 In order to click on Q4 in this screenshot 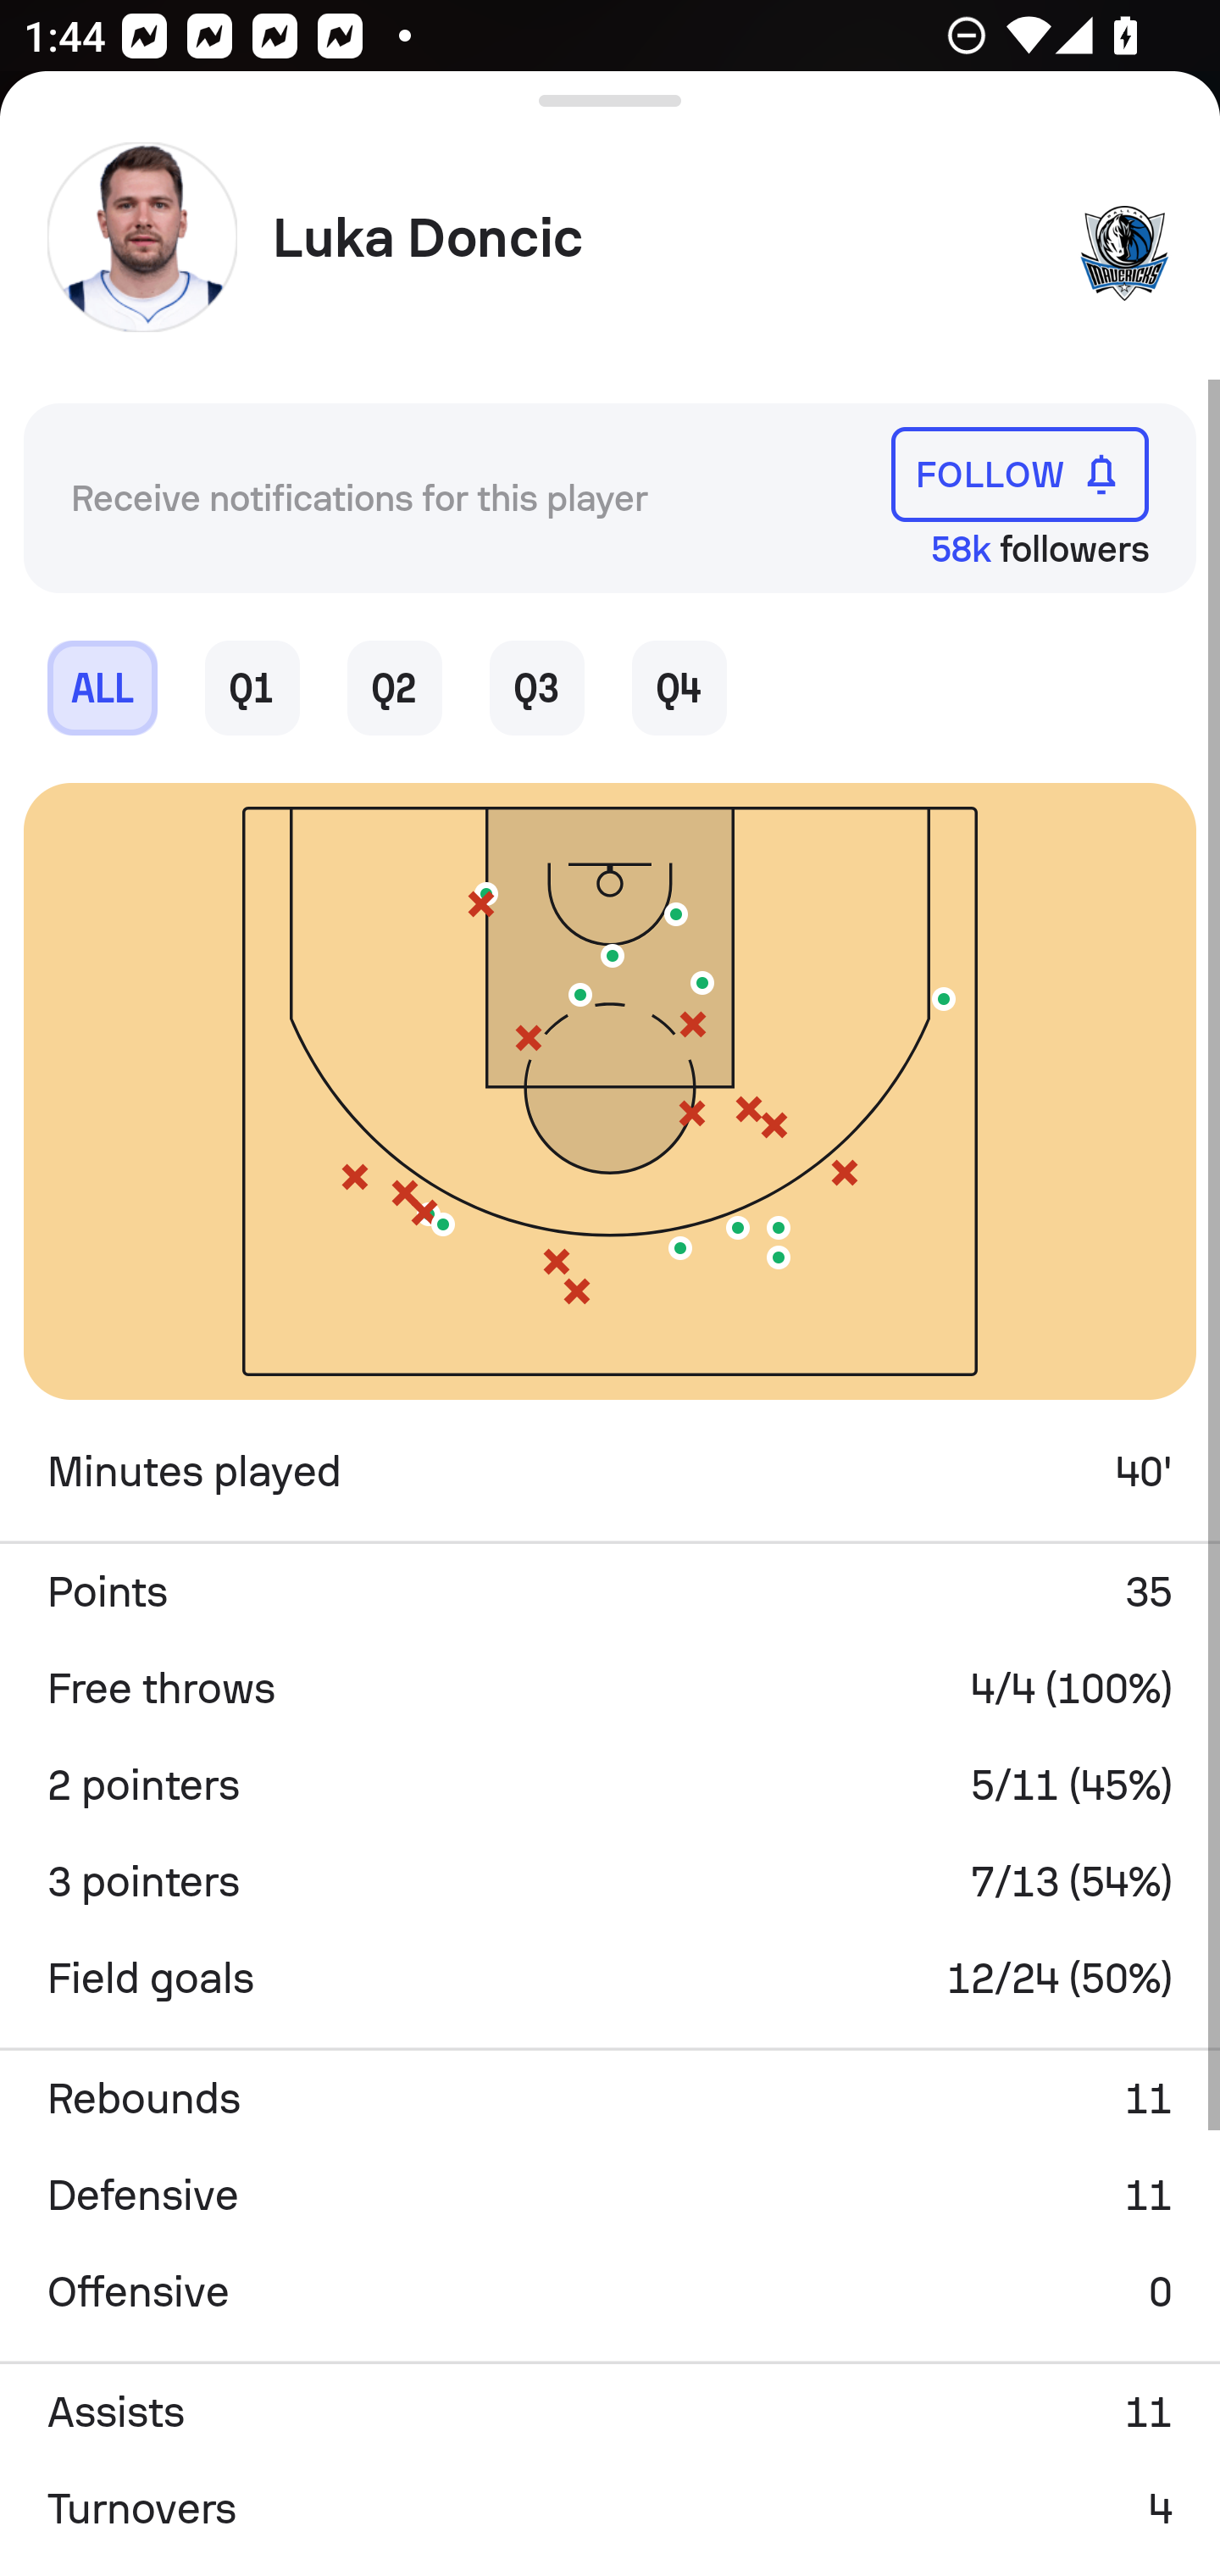, I will do `click(679, 687)`.